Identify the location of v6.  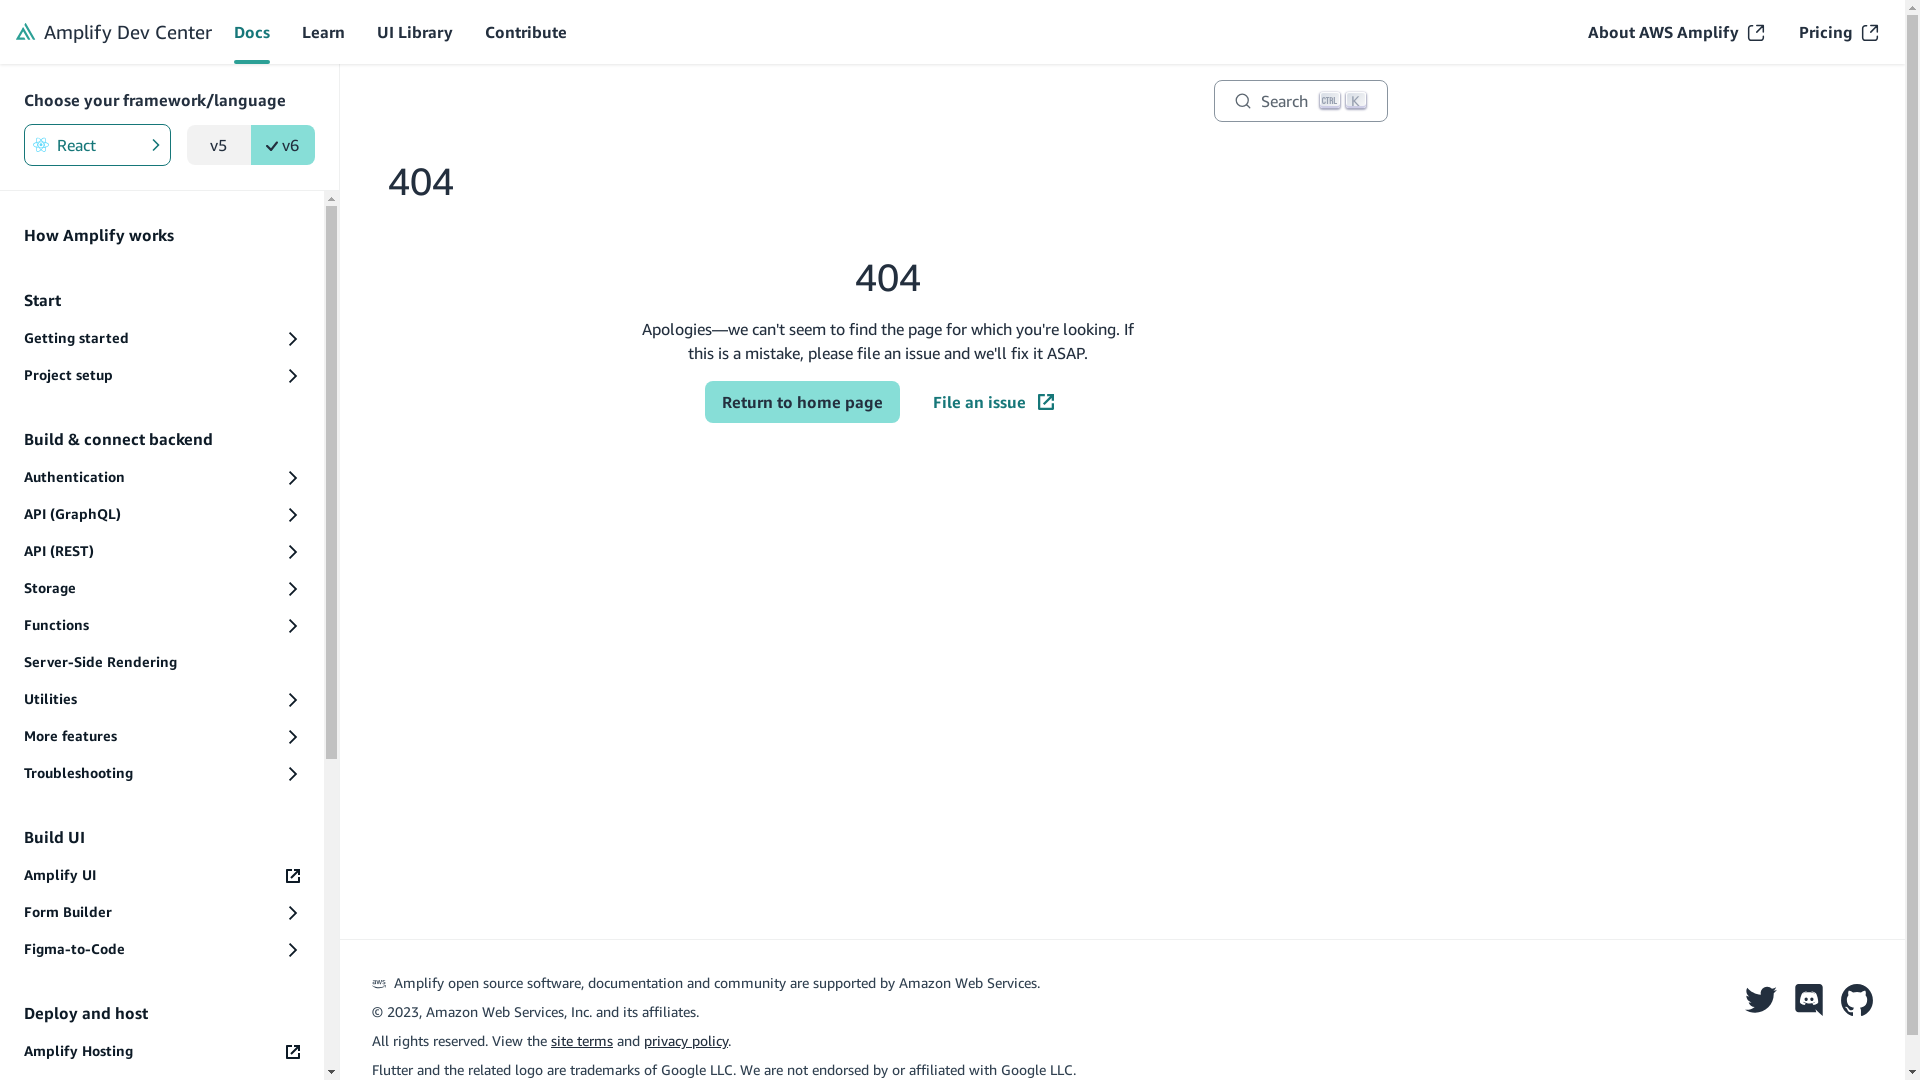
(283, 145).